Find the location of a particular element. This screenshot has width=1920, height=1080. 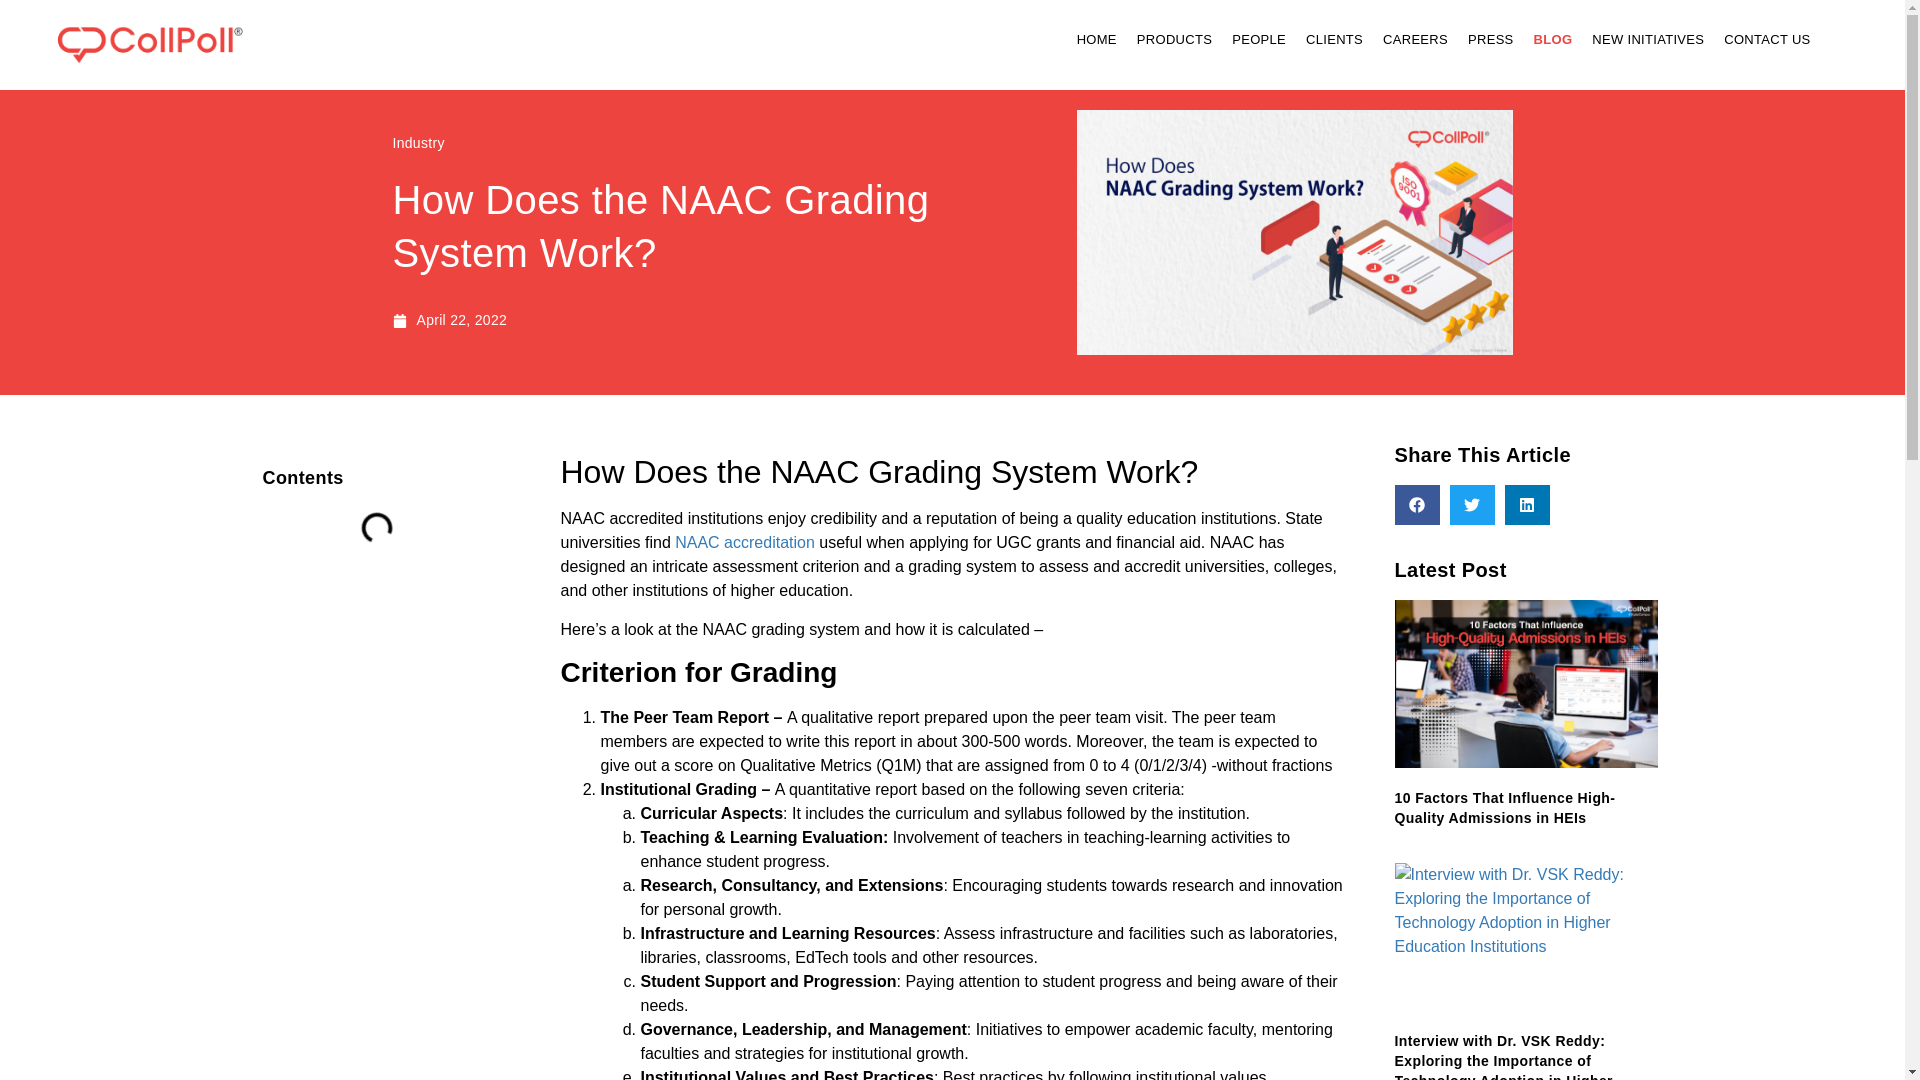

CONTACT US is located at coordinates (1767, 40).